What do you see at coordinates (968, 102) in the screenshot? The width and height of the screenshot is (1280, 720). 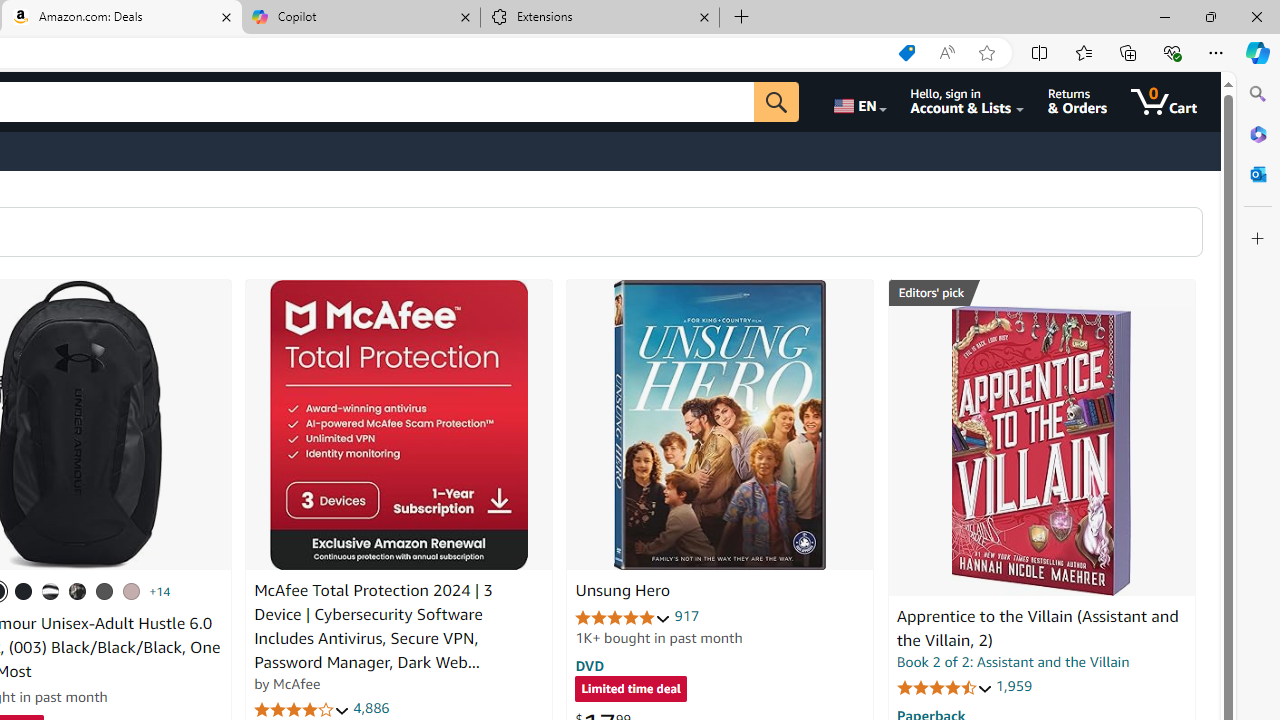 I see `Hello, sign in Account & Lists` at bounding box center [968, 102].